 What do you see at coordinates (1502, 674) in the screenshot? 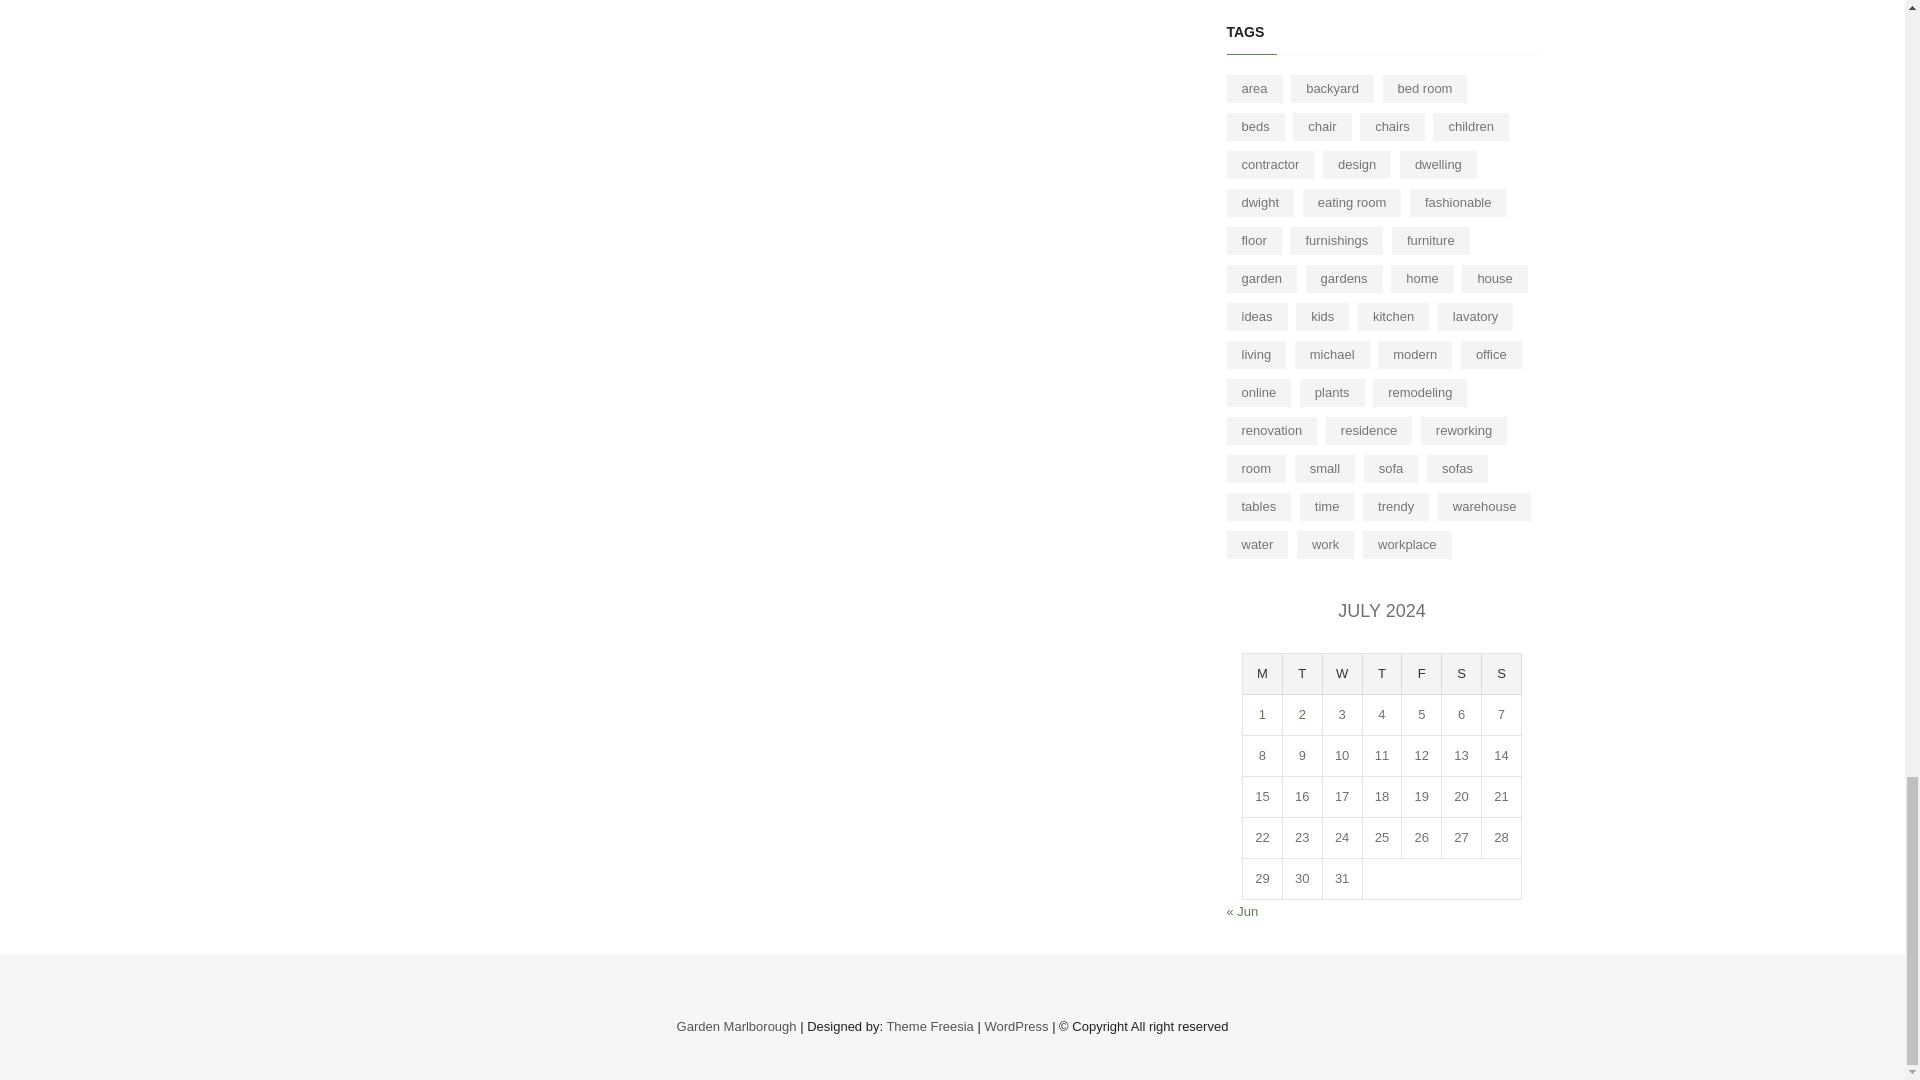
I see `Sunday` at bounding box center [1502, 674].